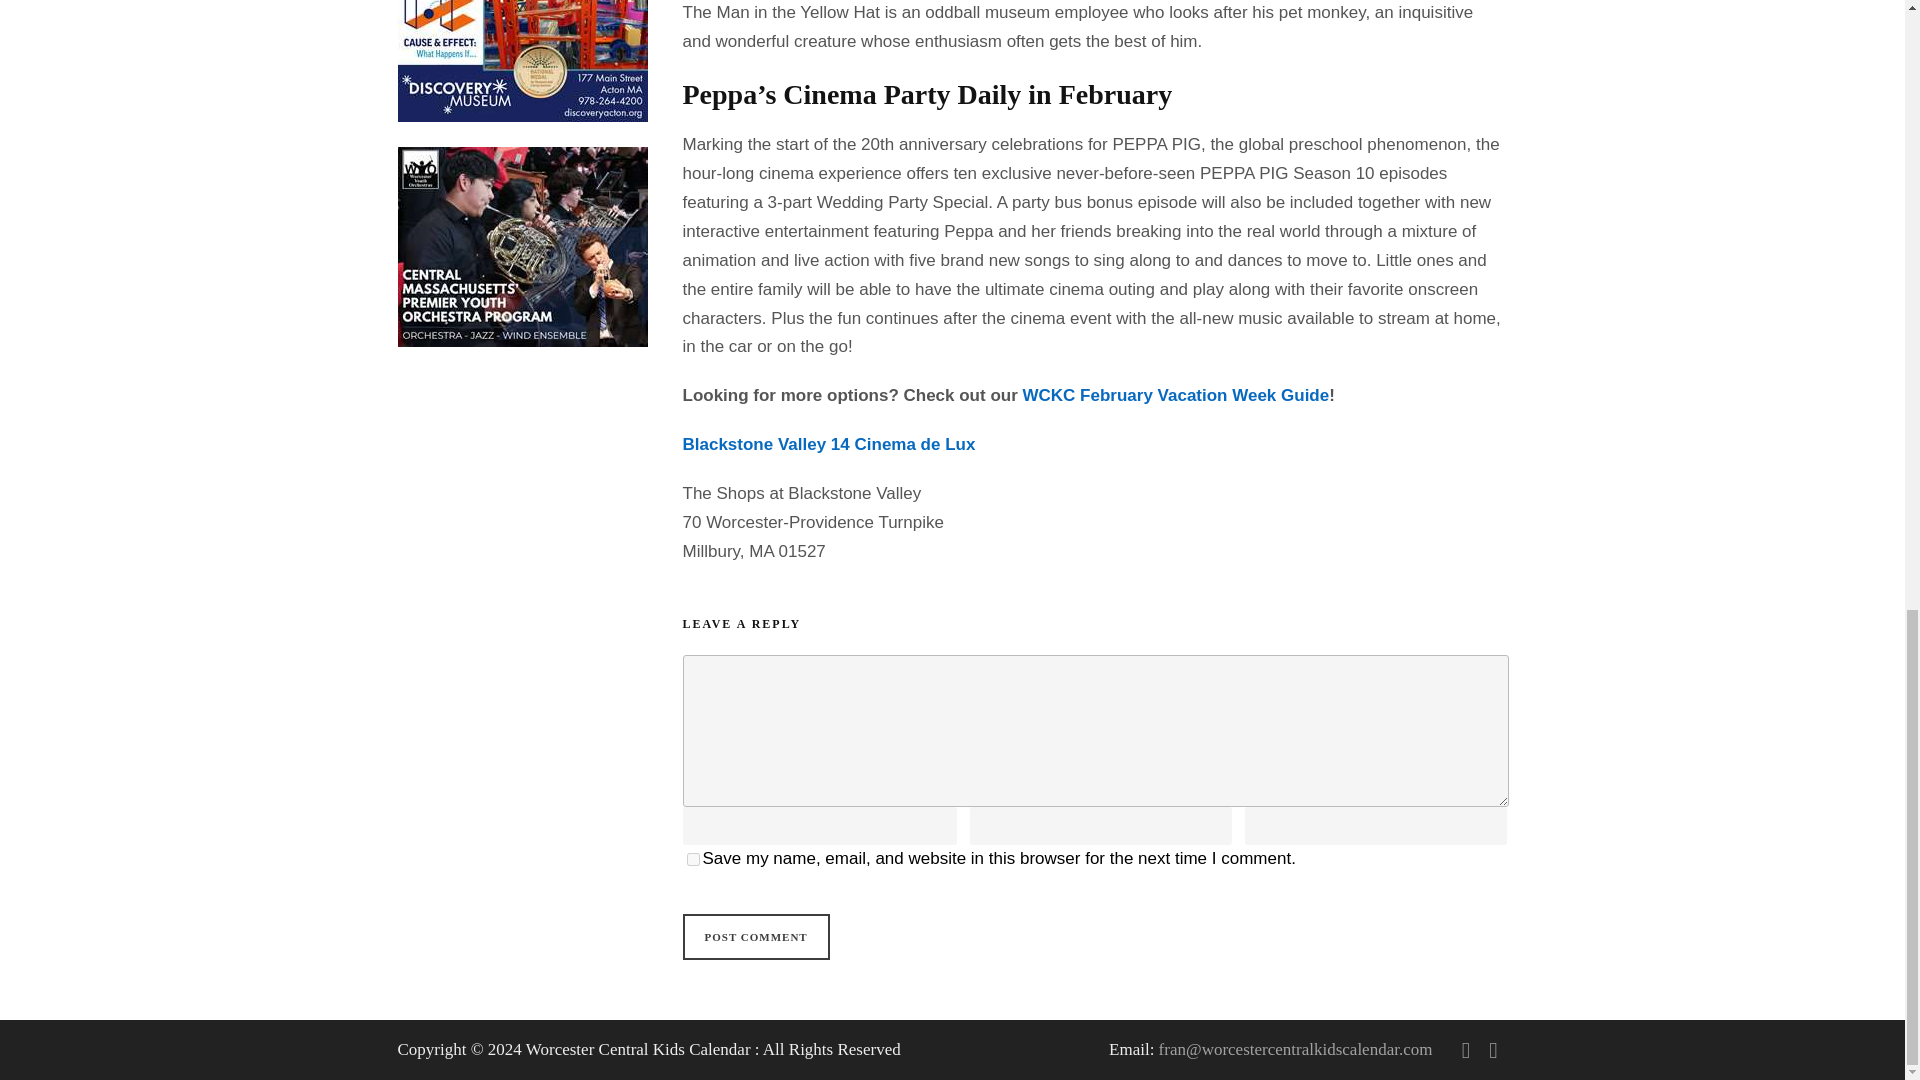  What do you see at coordinates (828, 444) in the screenshot?
I see `Blackstone Valley 14 Cinema de Lux` at bounding box center [828, 444].